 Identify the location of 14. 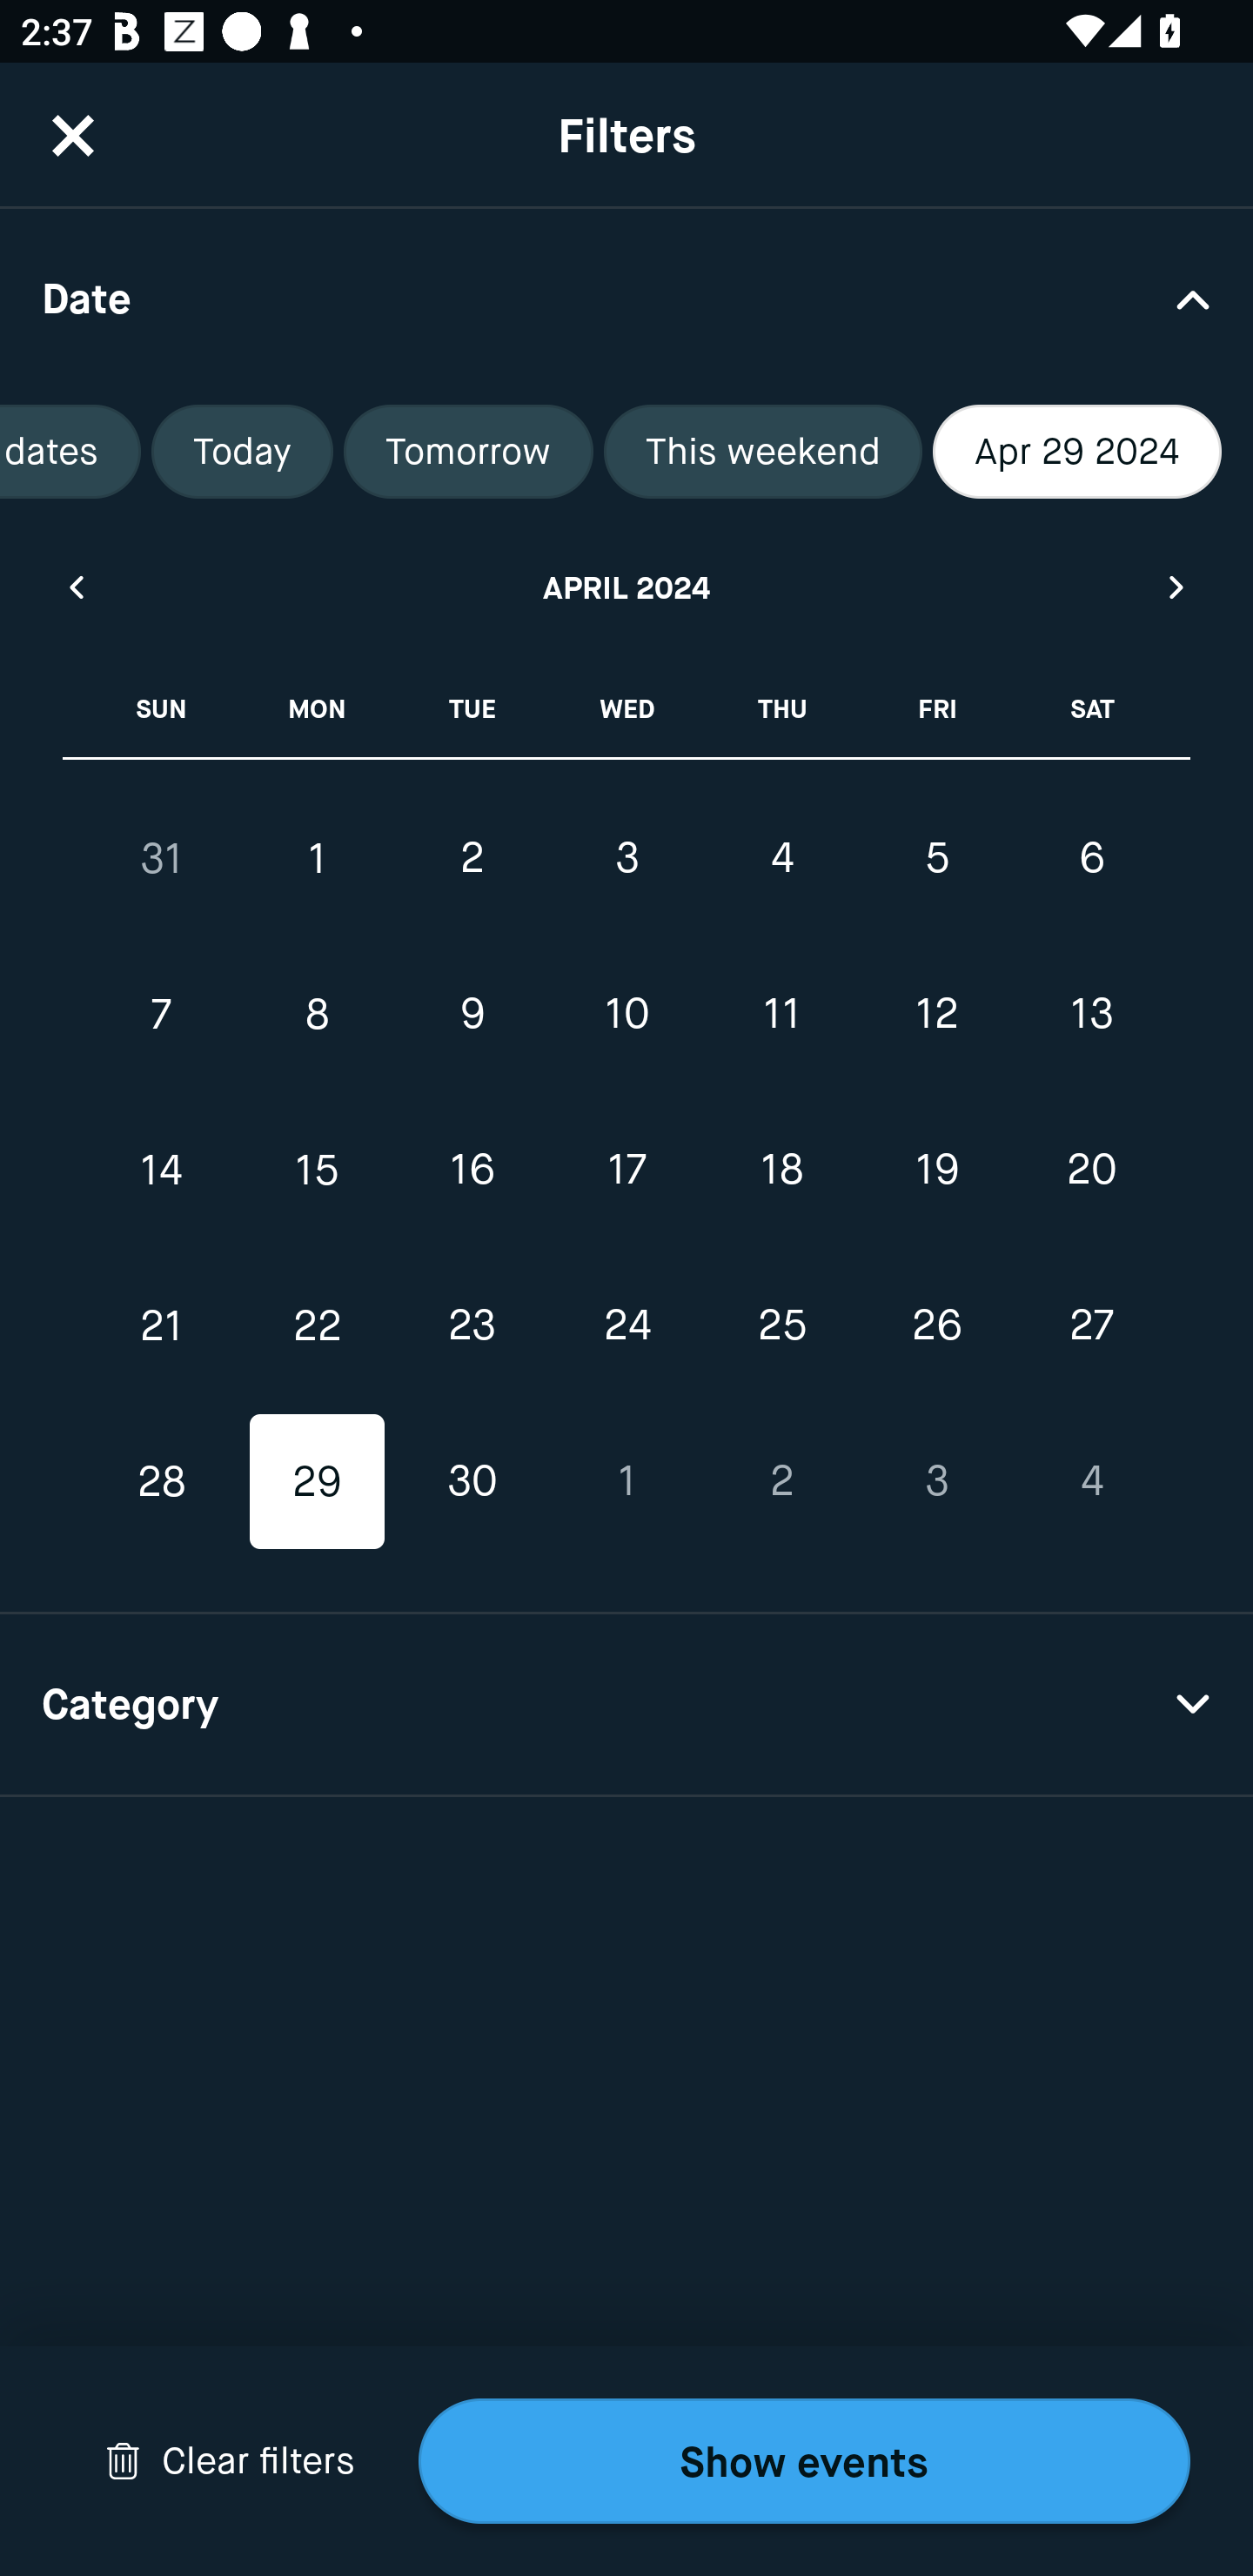
(162, 1170).